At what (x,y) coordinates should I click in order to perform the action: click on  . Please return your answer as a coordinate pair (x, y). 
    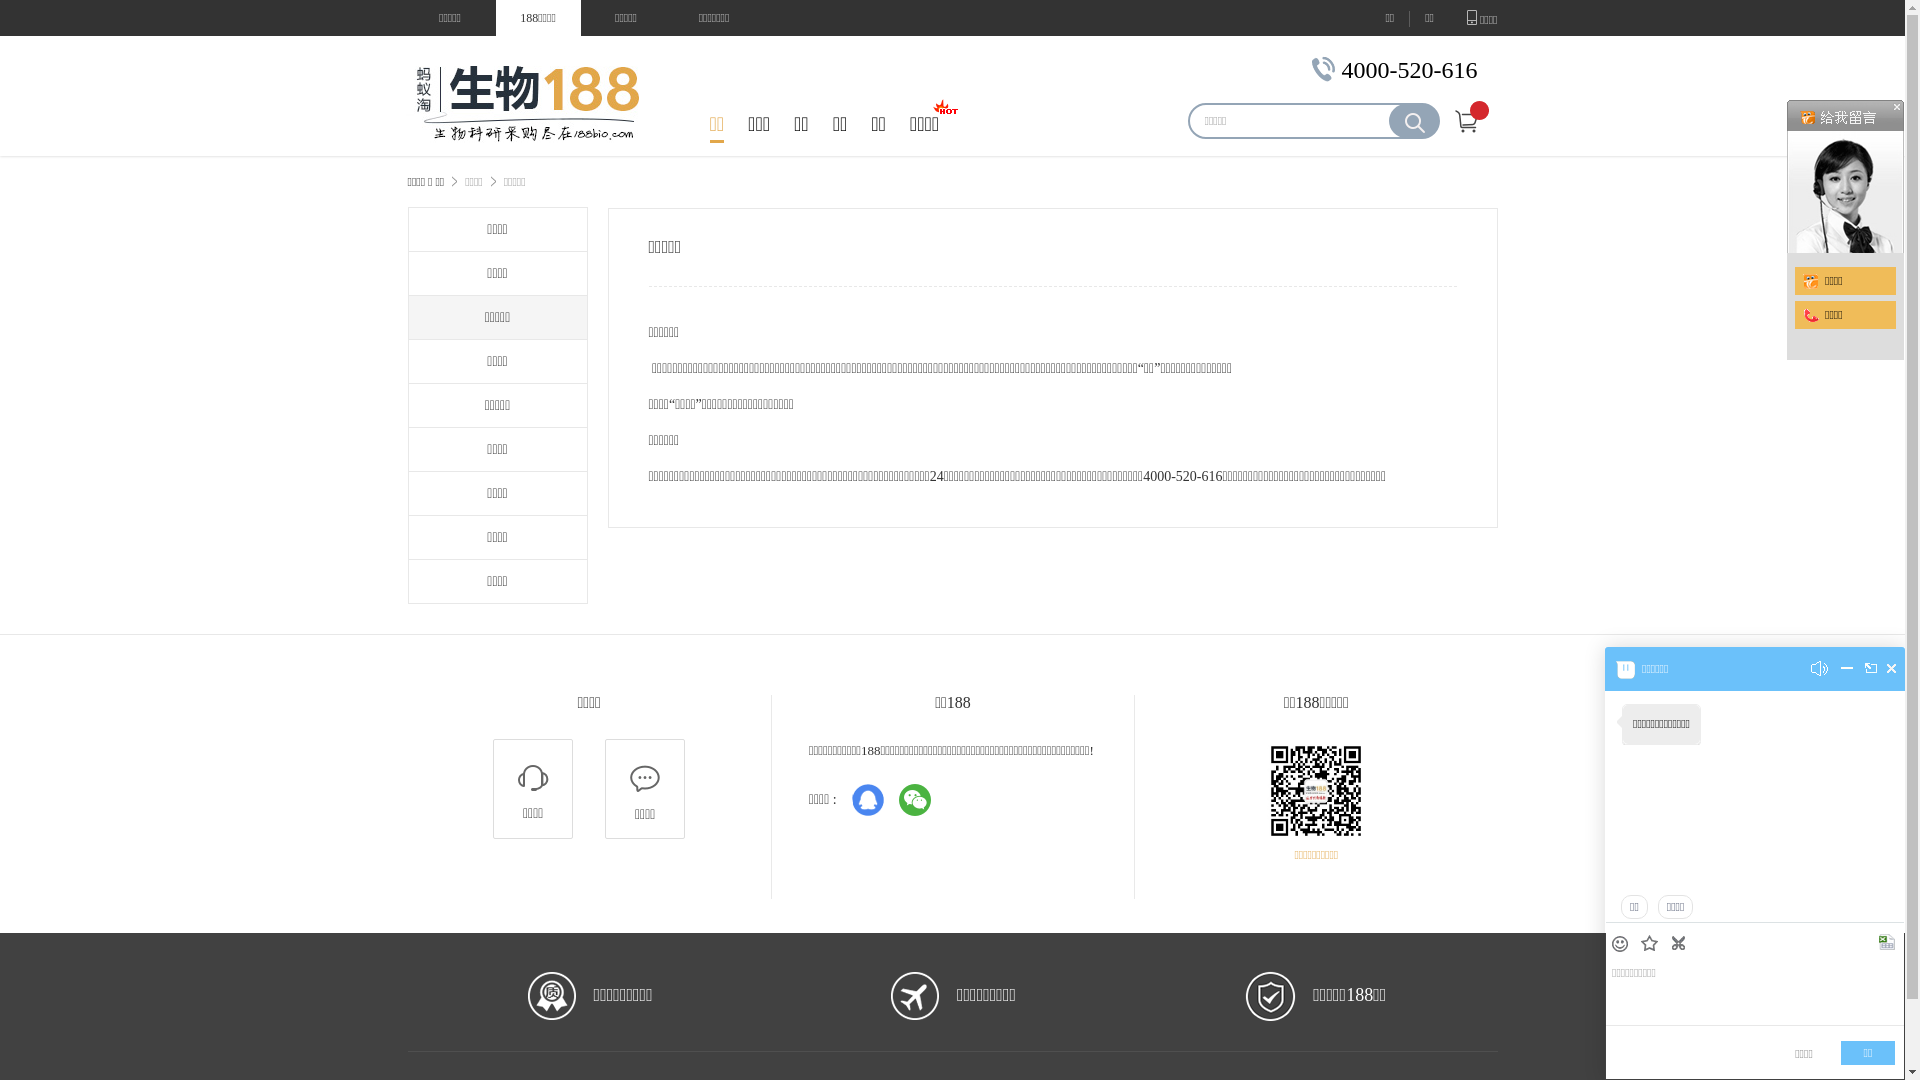
    Looking at the image, I should click on (1888, 944).